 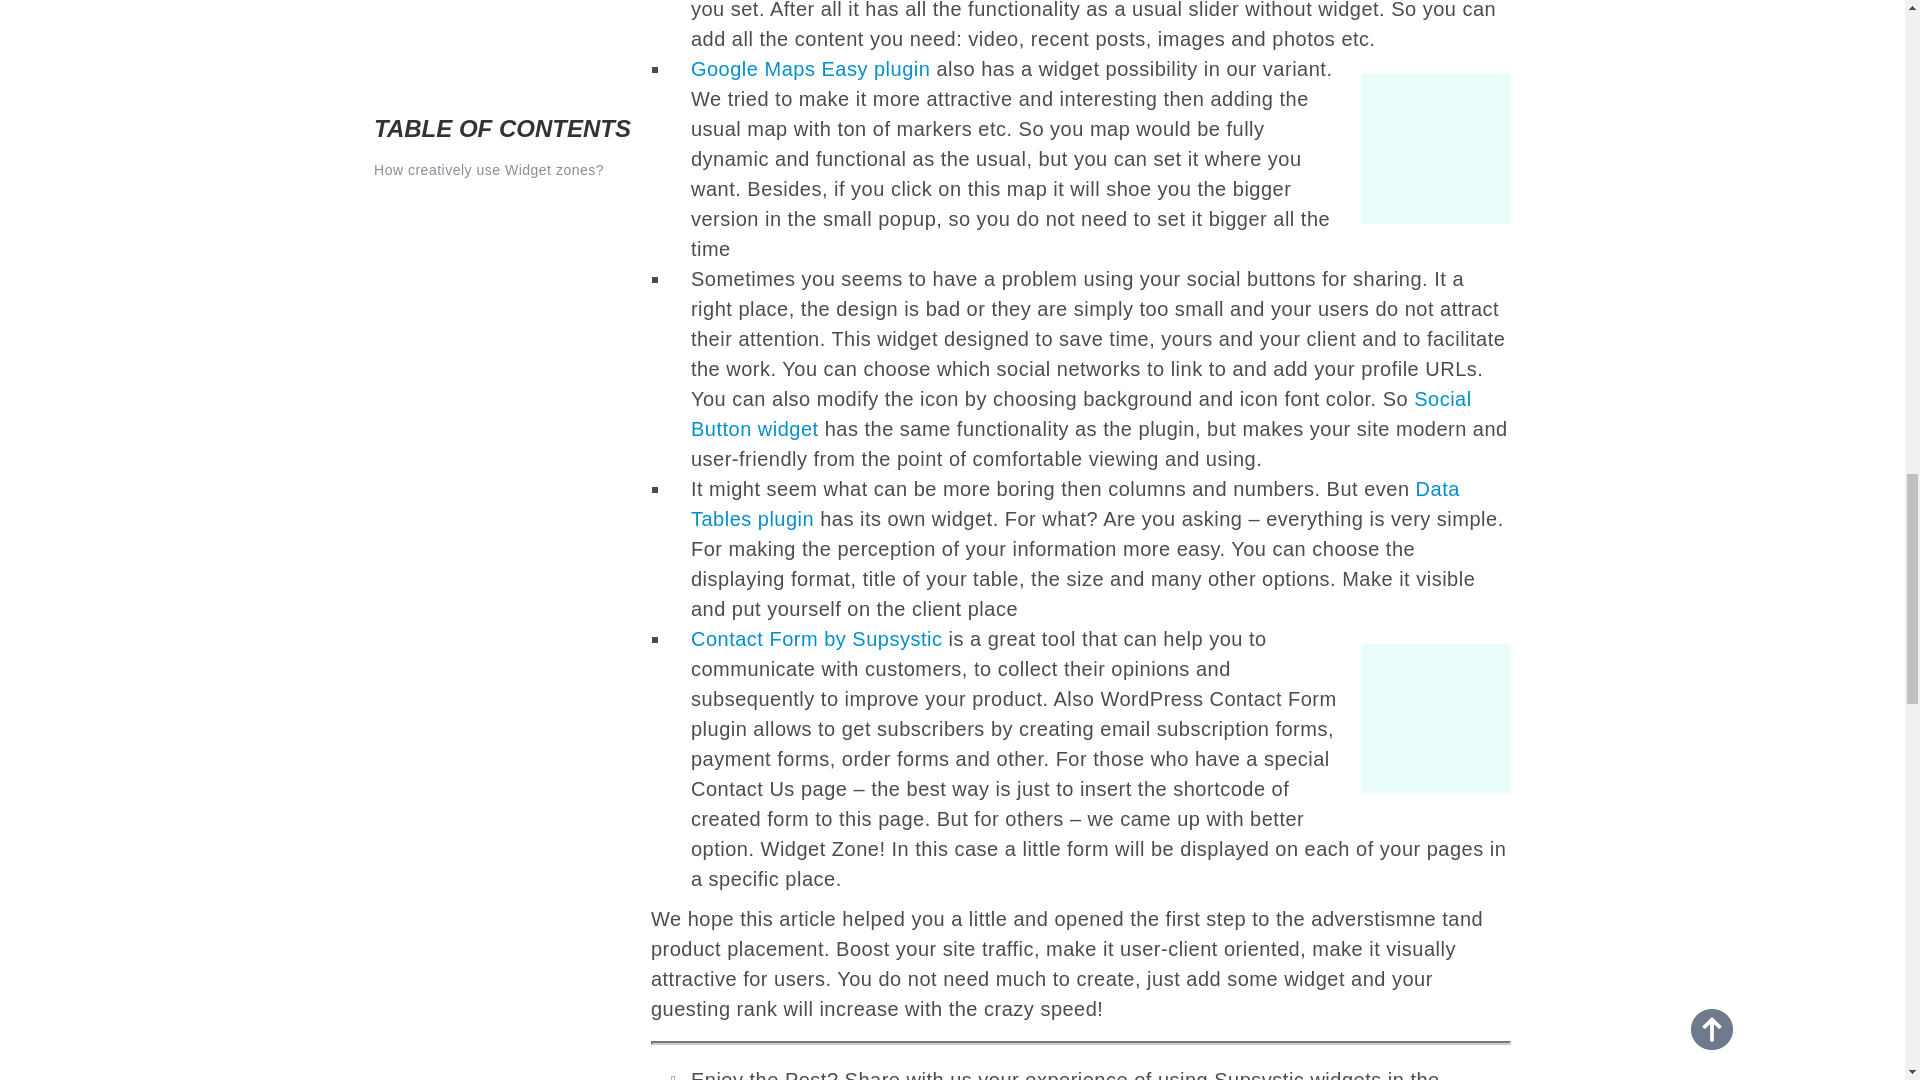 What do you see at coordinates (1426, 718) in the screenshot?
I see `Contact Form plugin for your website` at bounding box center [1426, 718].